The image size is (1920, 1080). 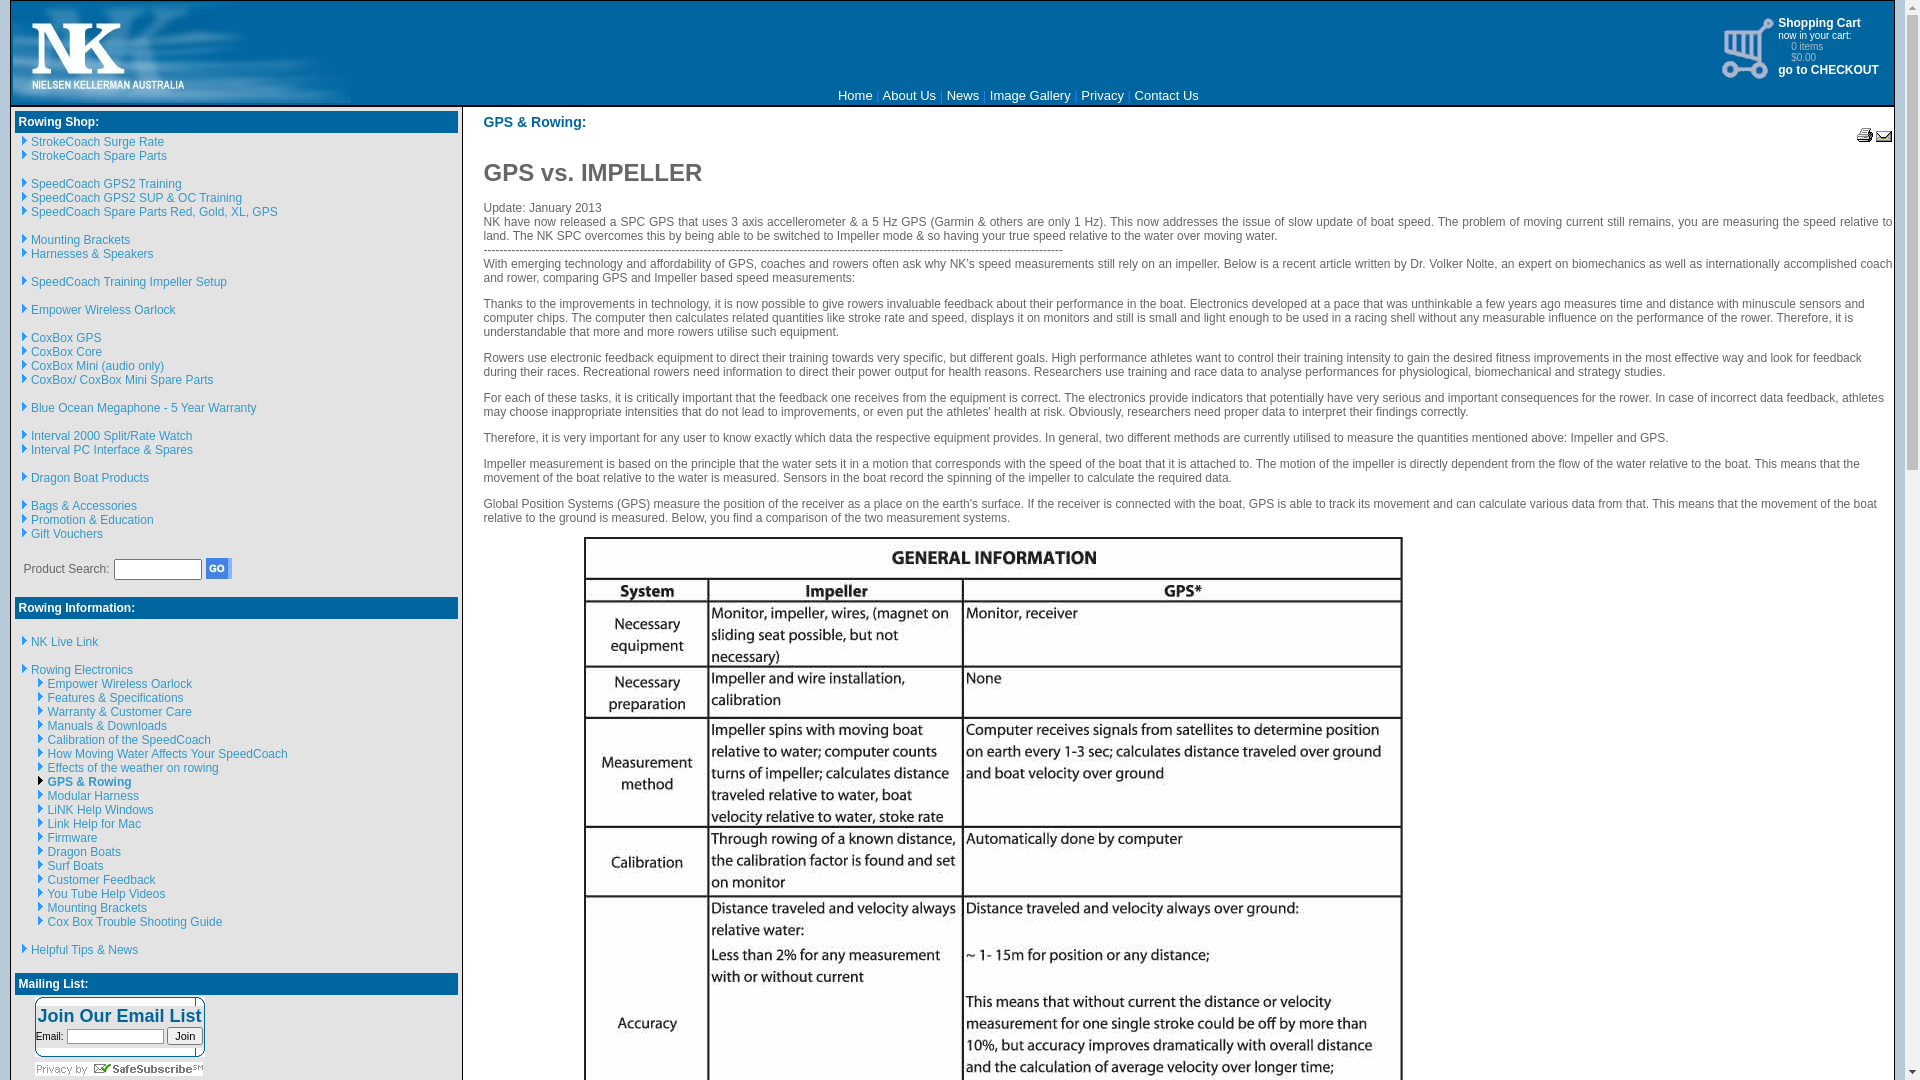 I want to click on SpeedCoach GPS2 Training, so click(x=106, y=184).